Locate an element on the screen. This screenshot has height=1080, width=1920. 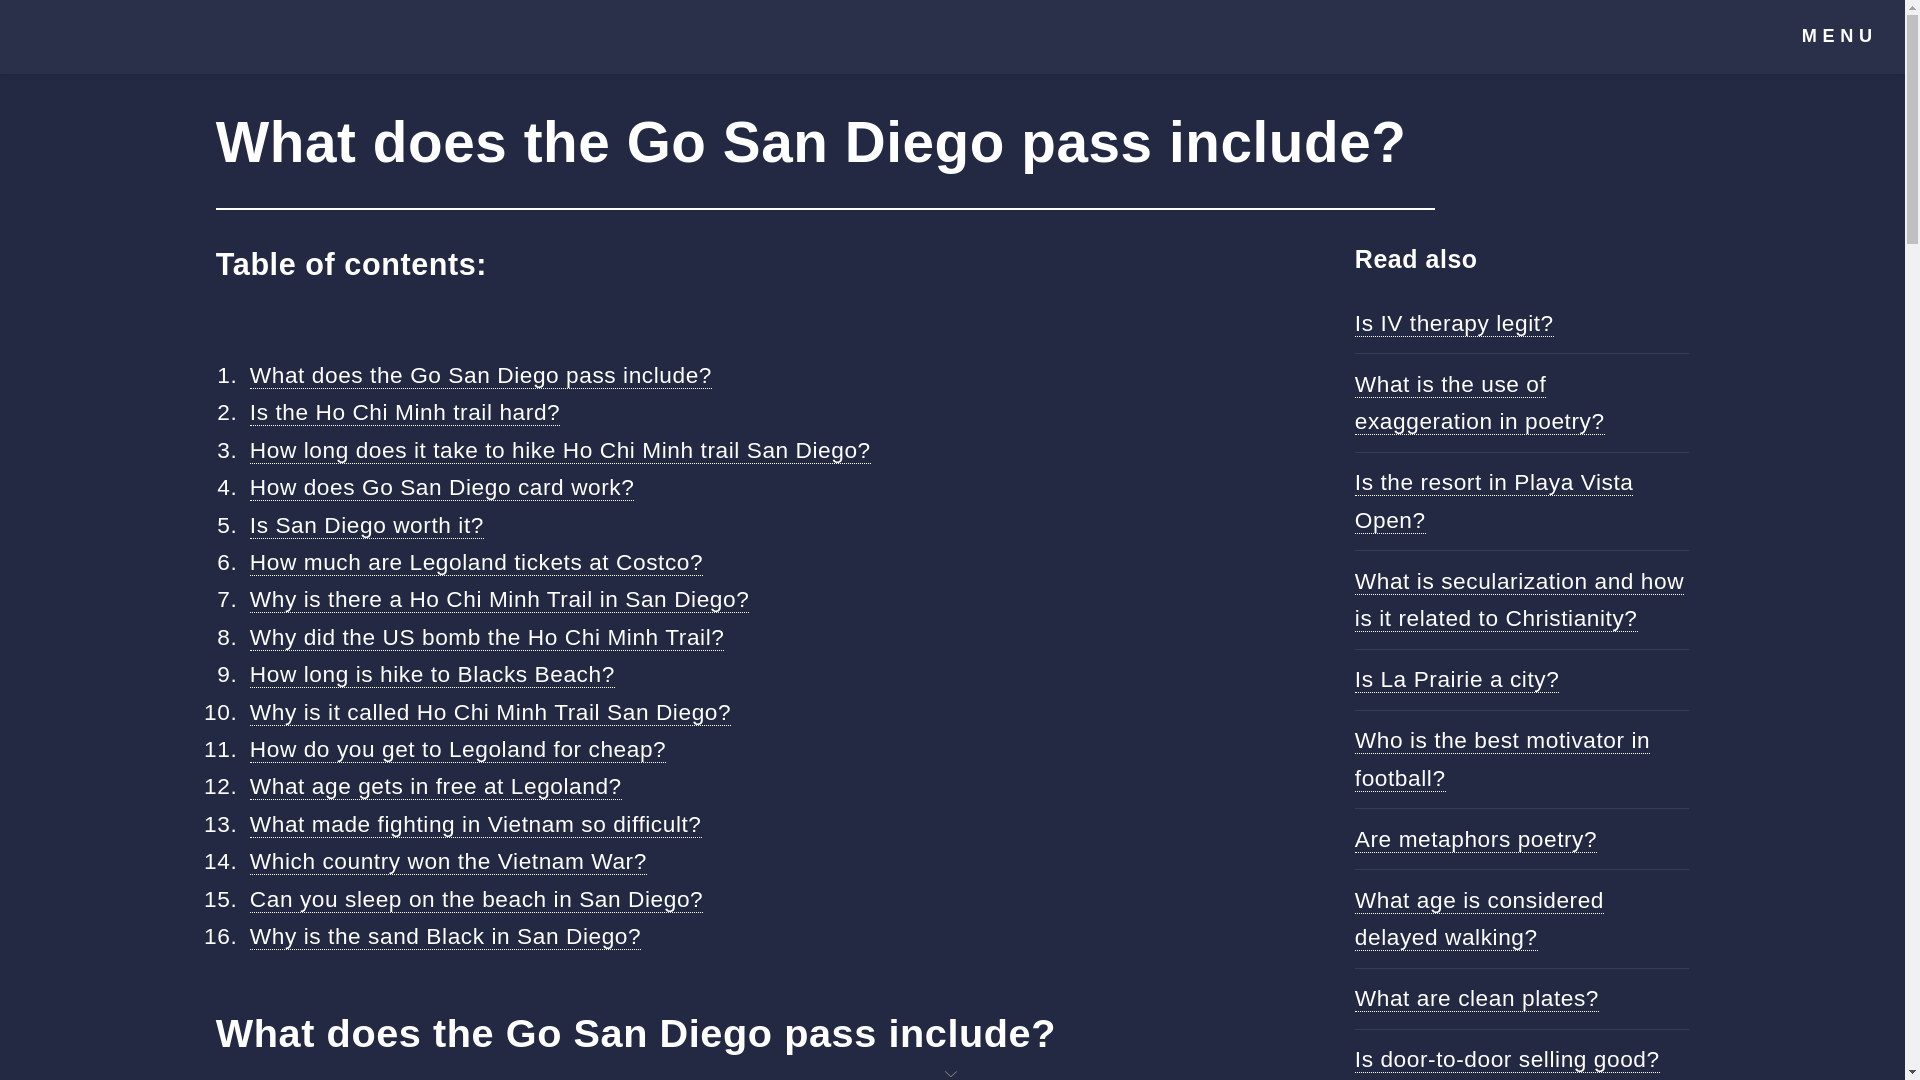
Why is the sand Black in San Diego? is located at coordinates (445, 936).